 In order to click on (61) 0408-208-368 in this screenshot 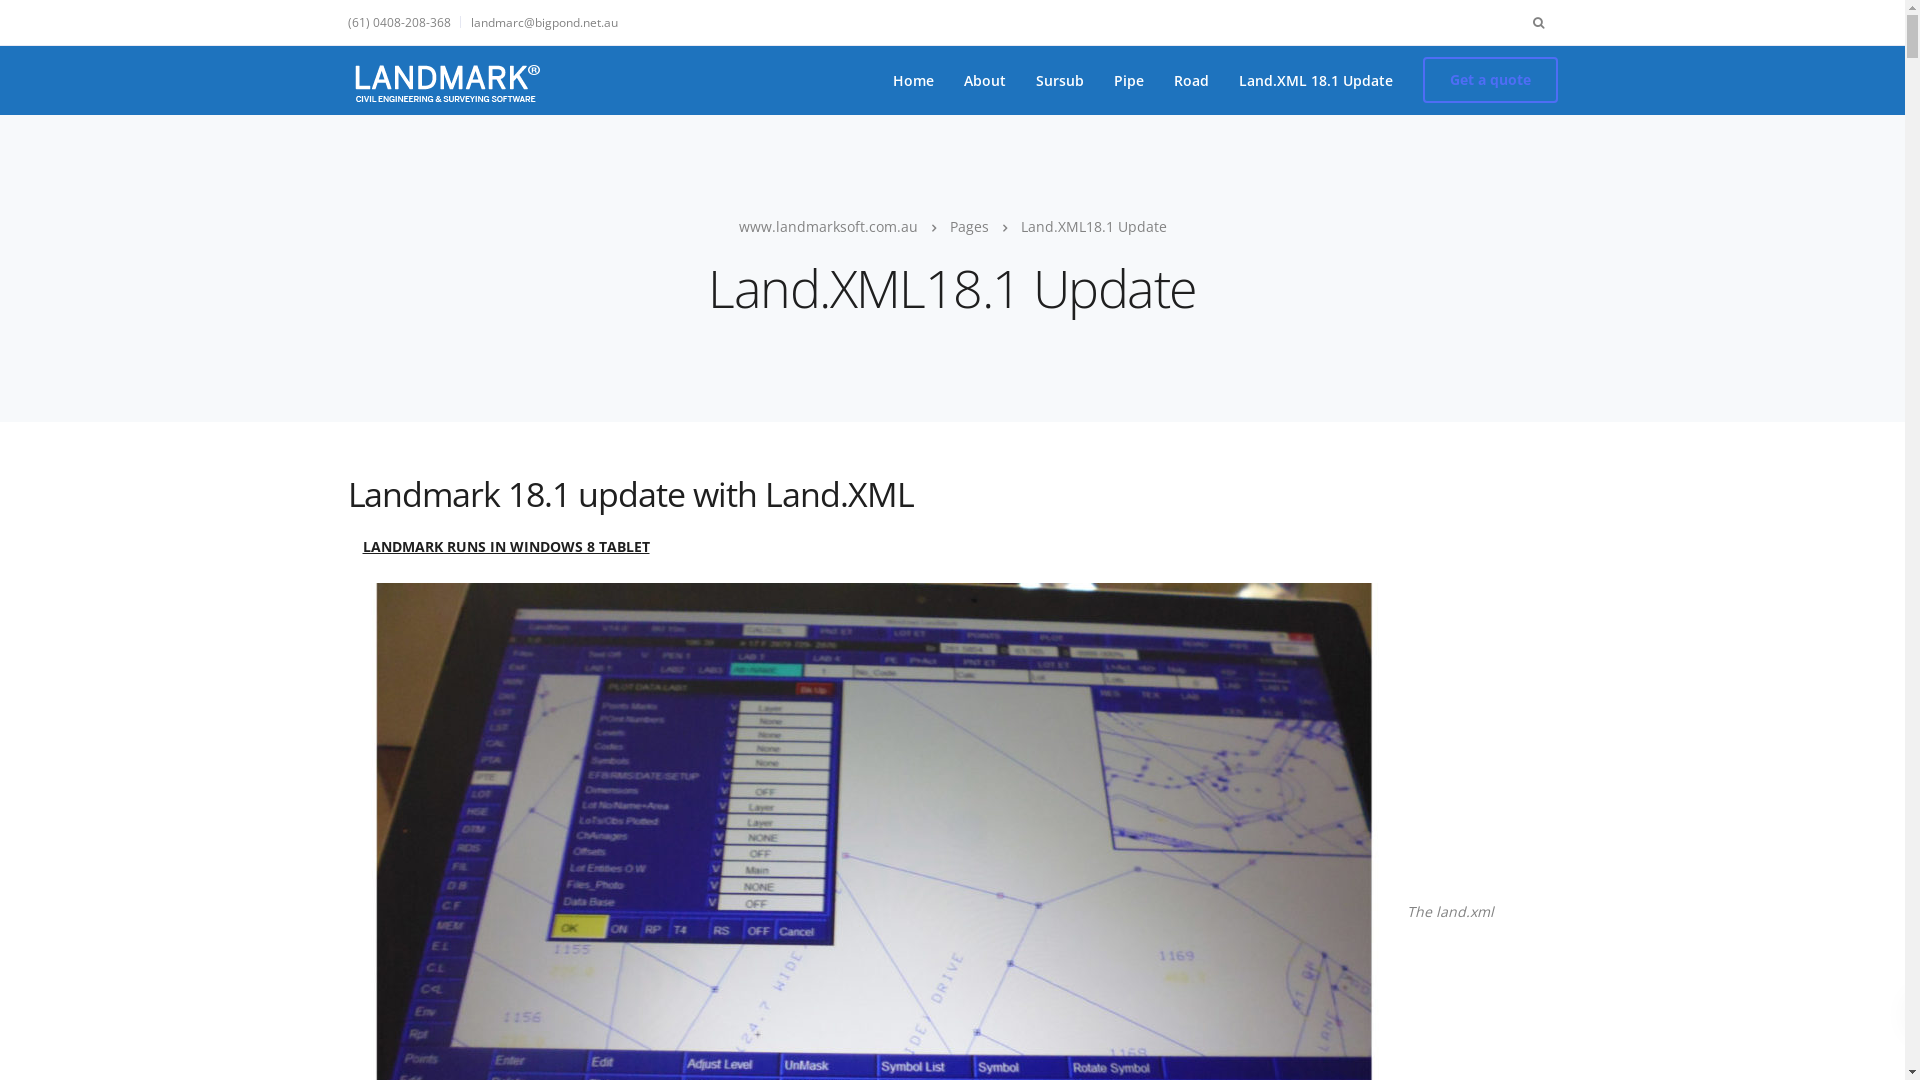, I will do `click(404, 22)`.